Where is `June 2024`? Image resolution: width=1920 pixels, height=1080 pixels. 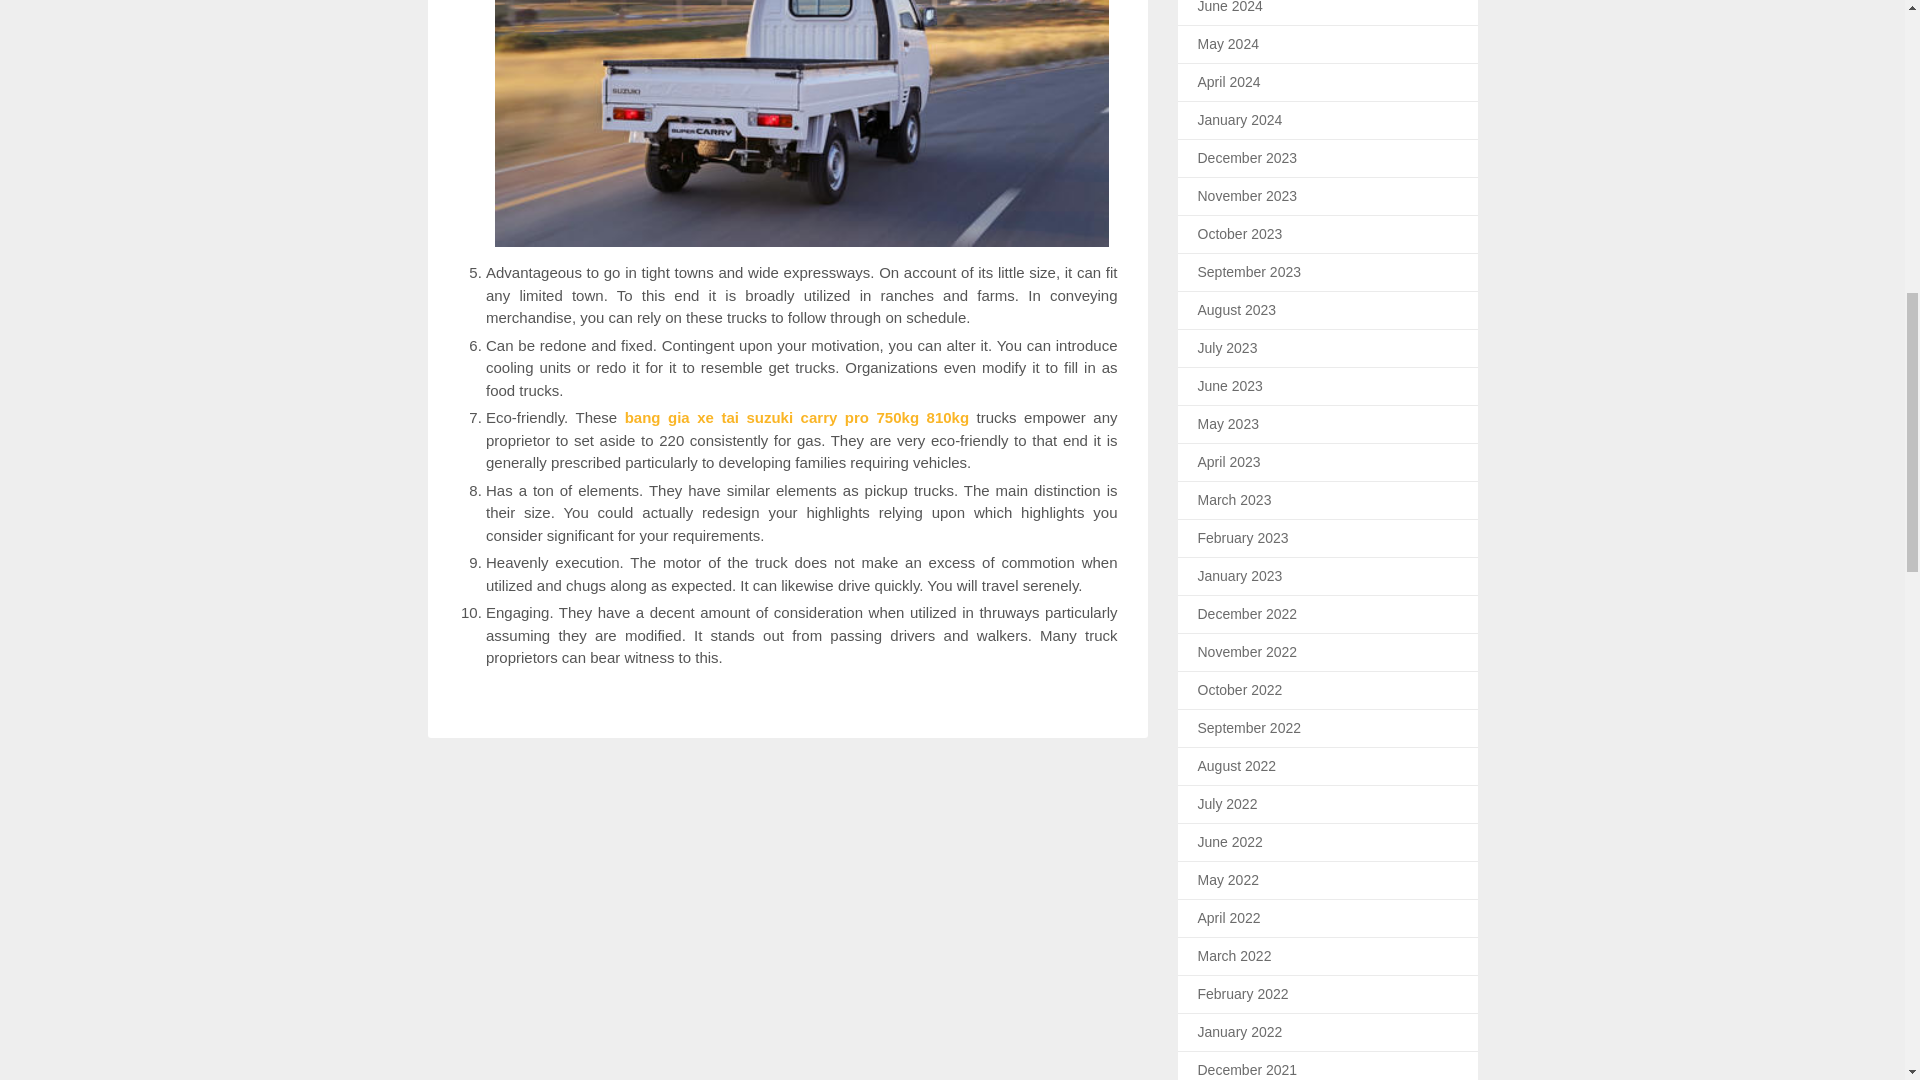
June 2024 is located at coordinates (1230, 7).